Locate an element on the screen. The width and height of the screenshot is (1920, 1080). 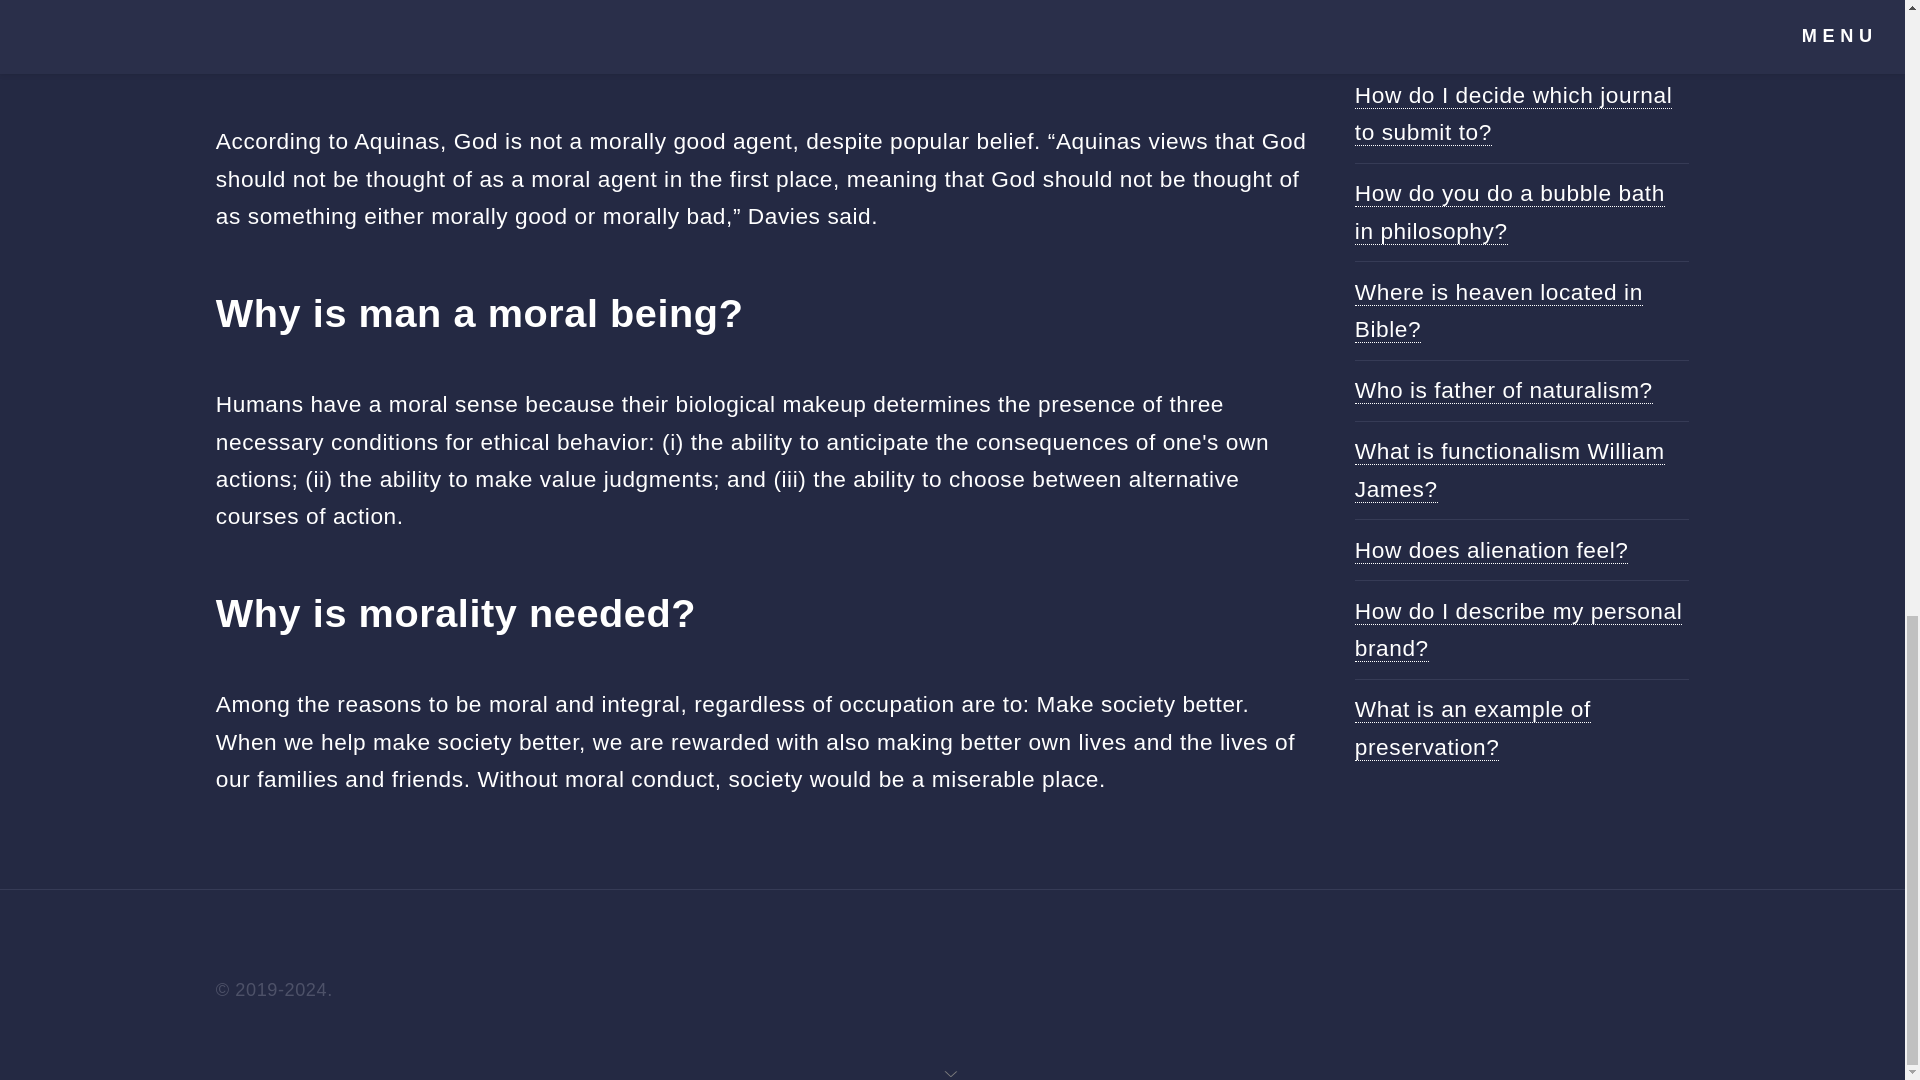
How do I describe my personal brand? is located at coordinates (1518, 630).